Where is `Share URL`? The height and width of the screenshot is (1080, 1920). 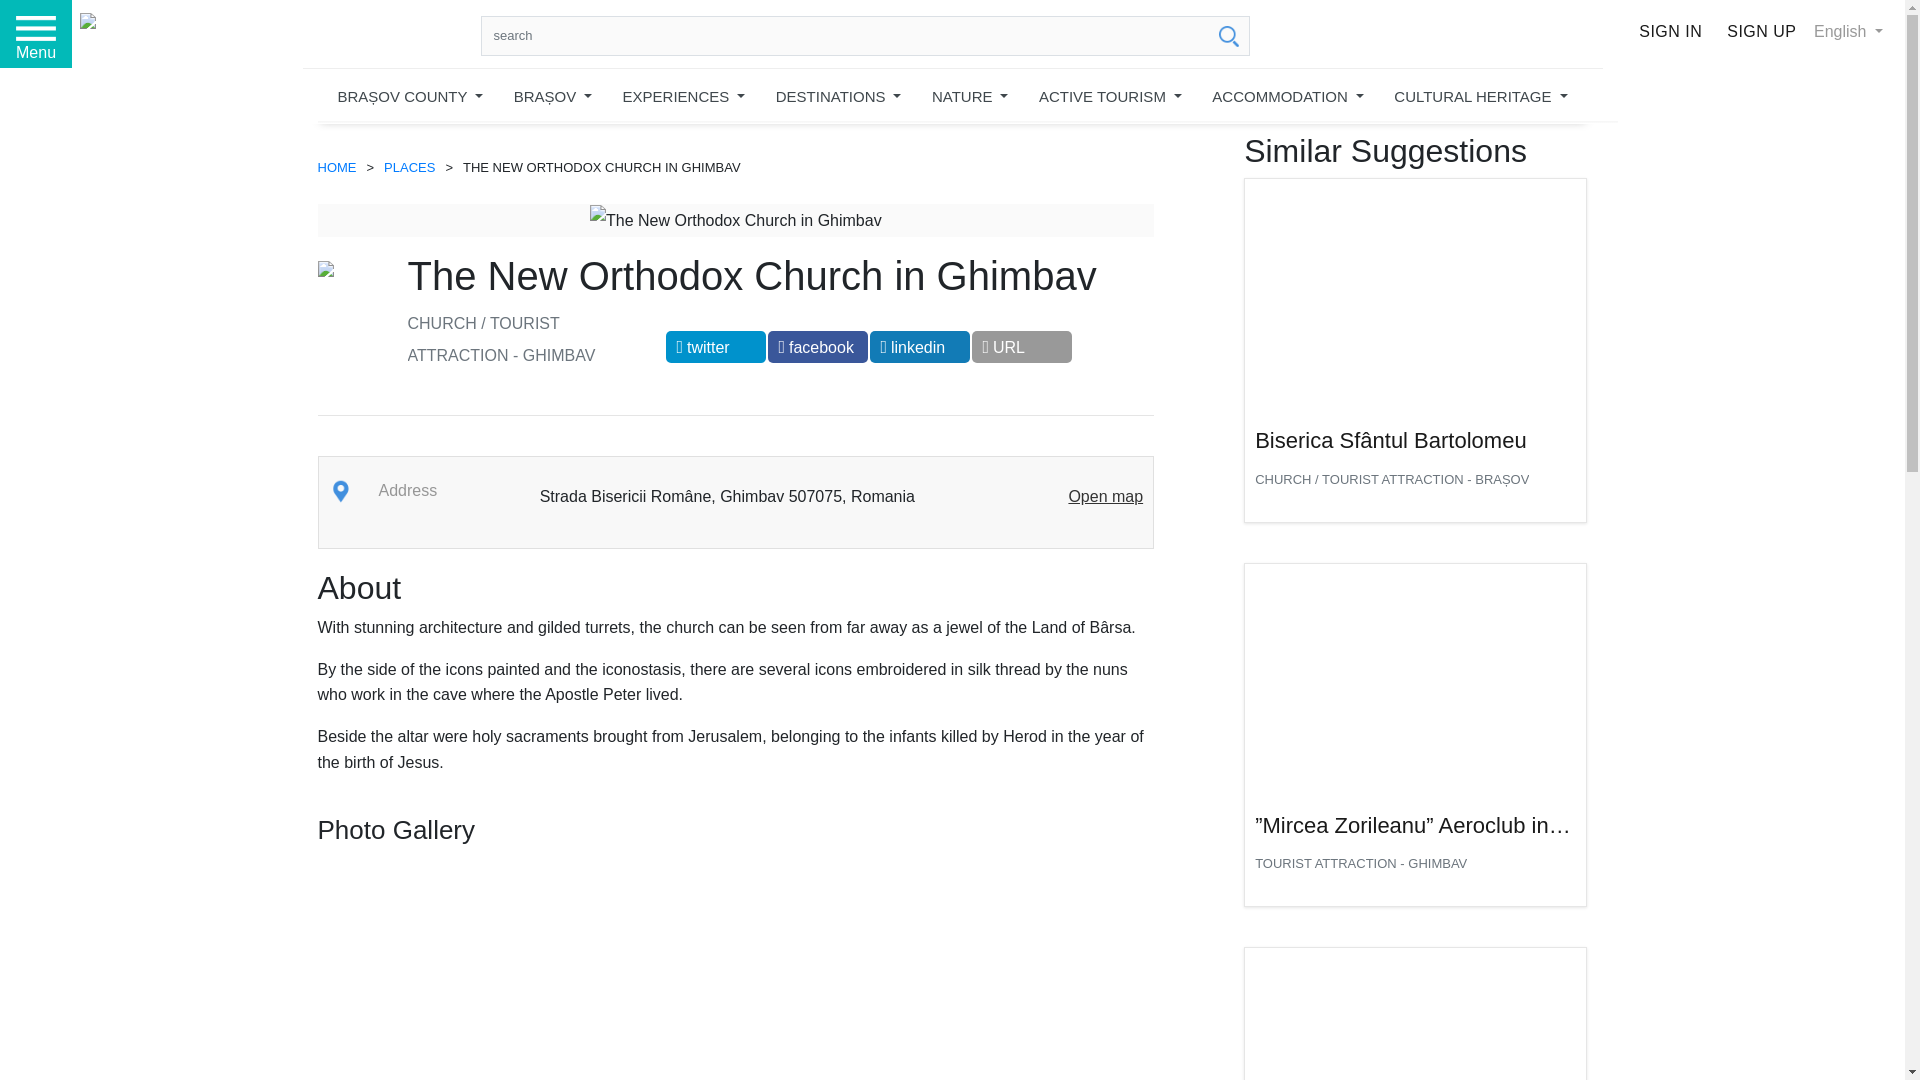 Share URL is located at coordinates (1021, 346).